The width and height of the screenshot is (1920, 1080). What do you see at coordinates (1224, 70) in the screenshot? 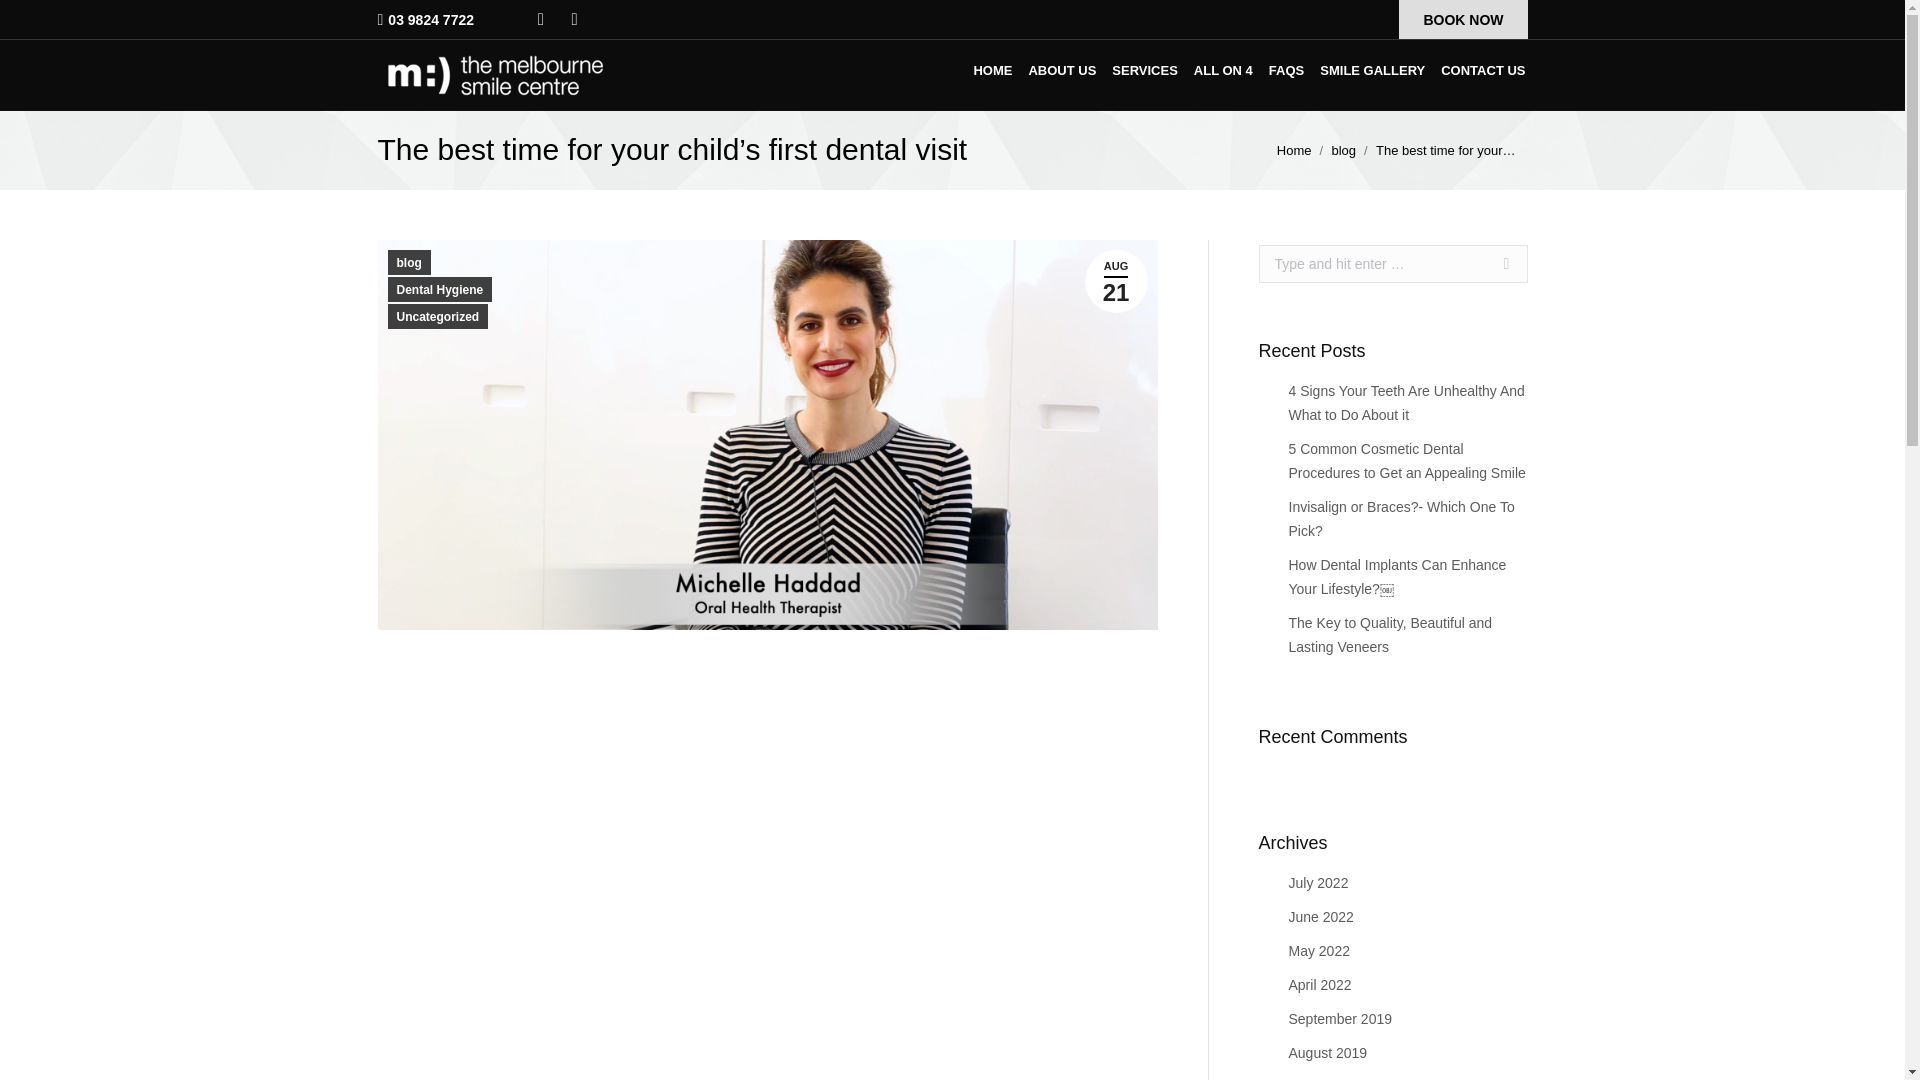
I see `ALL ON 4` at bounding box center [1224, 70].